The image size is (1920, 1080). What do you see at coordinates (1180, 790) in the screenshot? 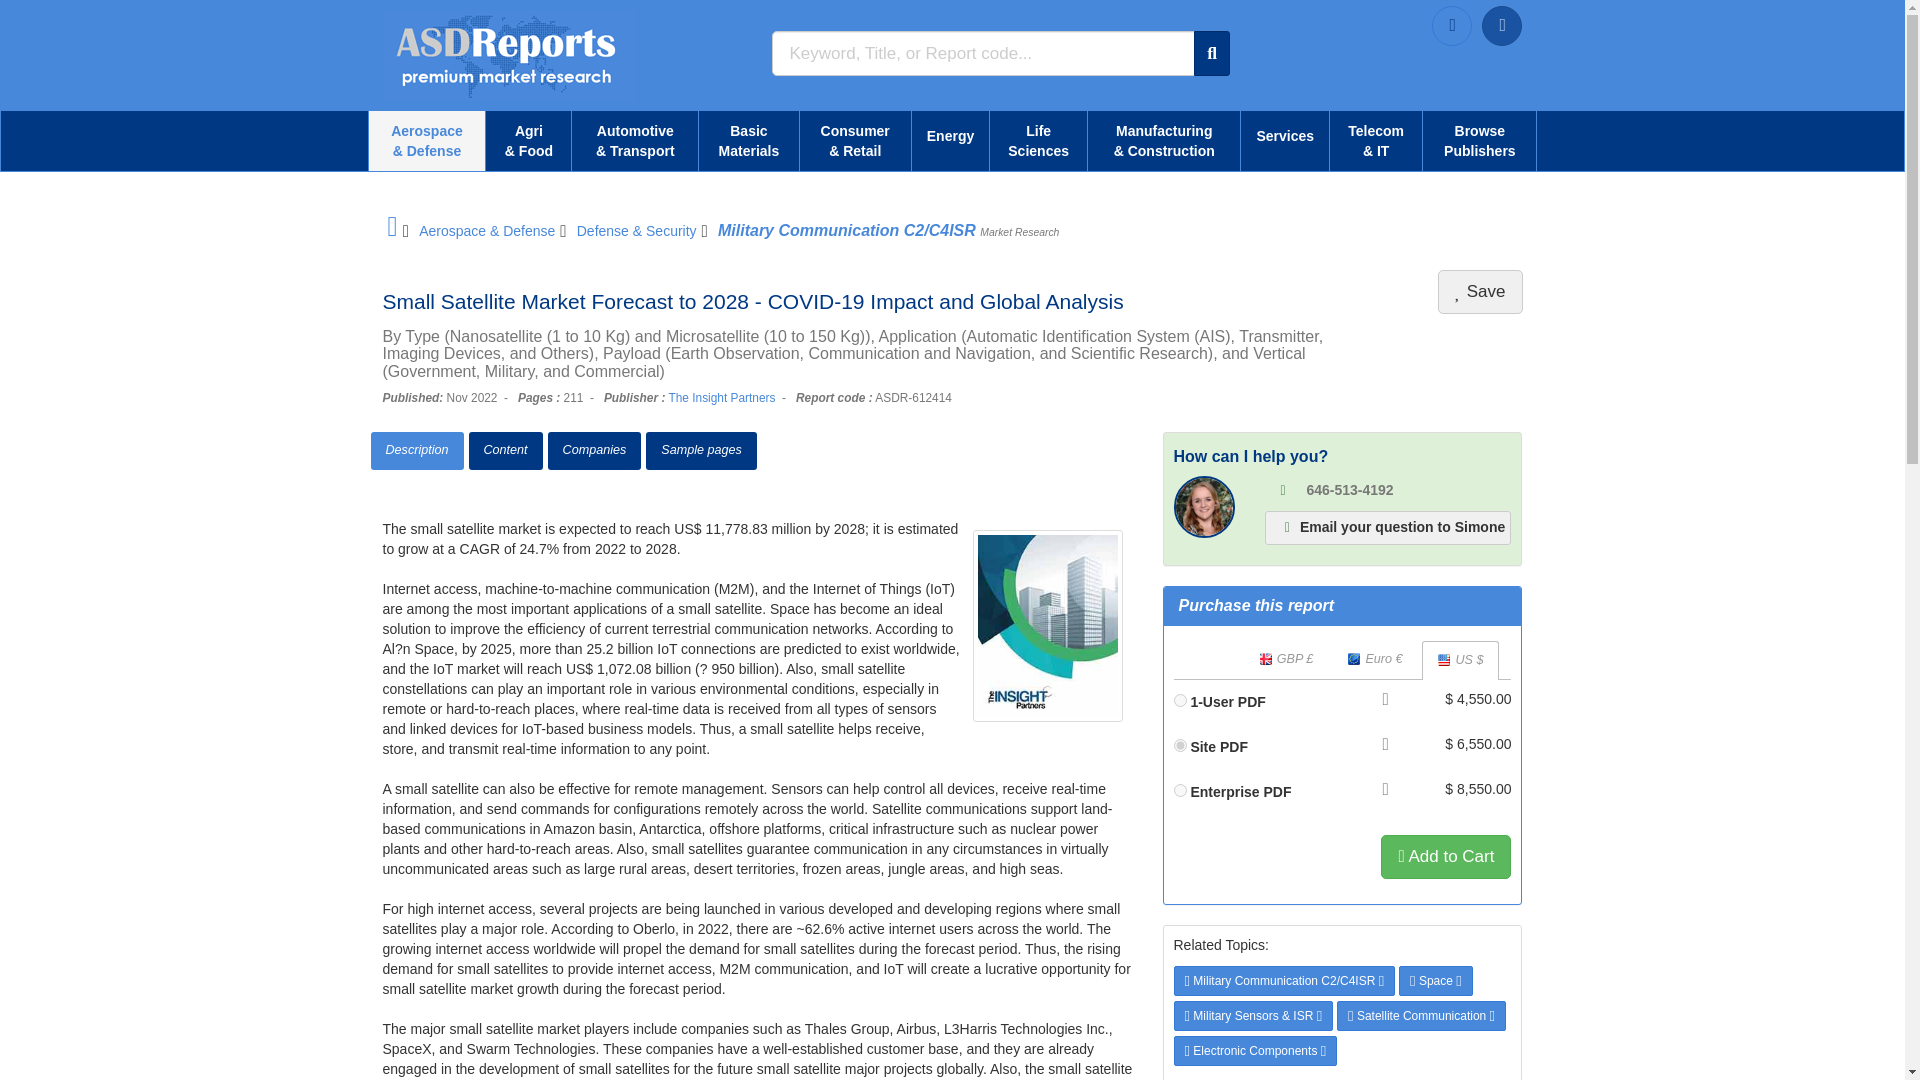
I see `xprice3` at bounding box center [1180, 790].